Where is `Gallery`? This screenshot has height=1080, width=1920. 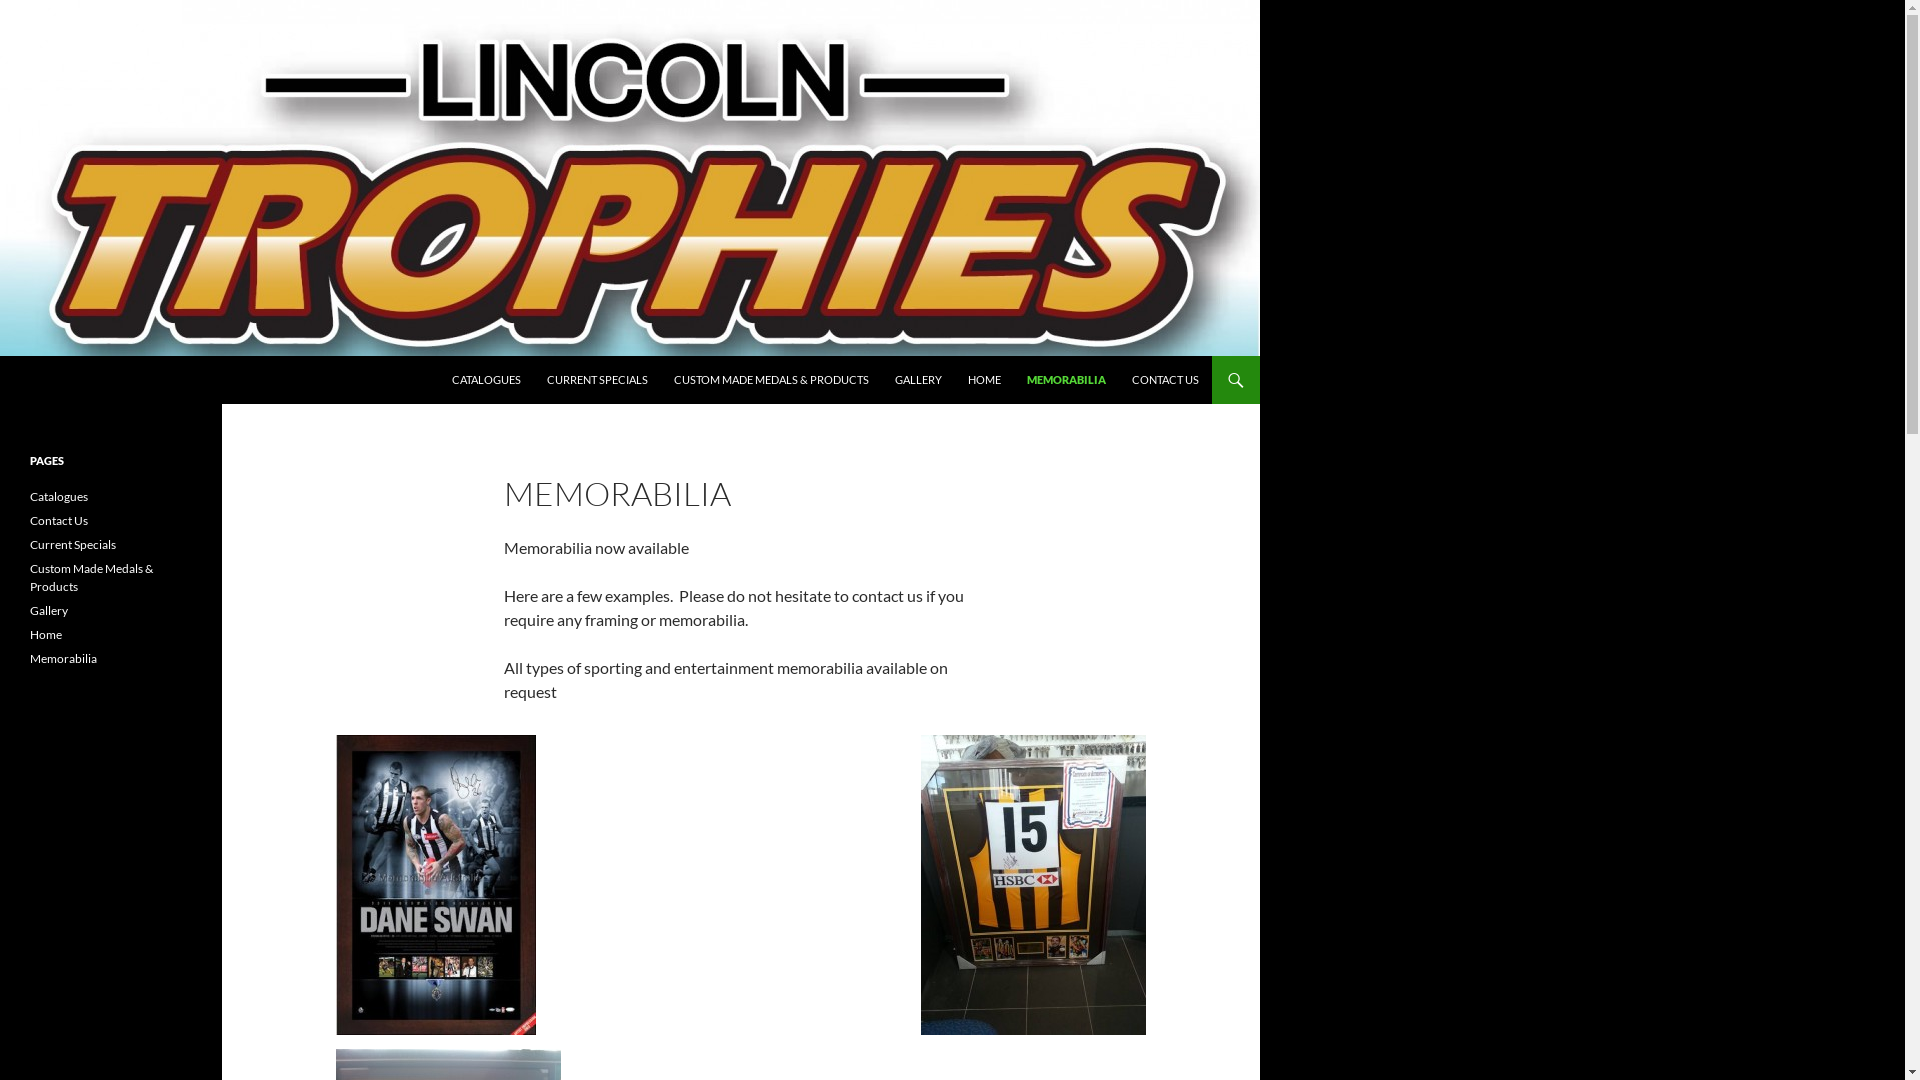
Gallery is located at coordinates (49, 610).